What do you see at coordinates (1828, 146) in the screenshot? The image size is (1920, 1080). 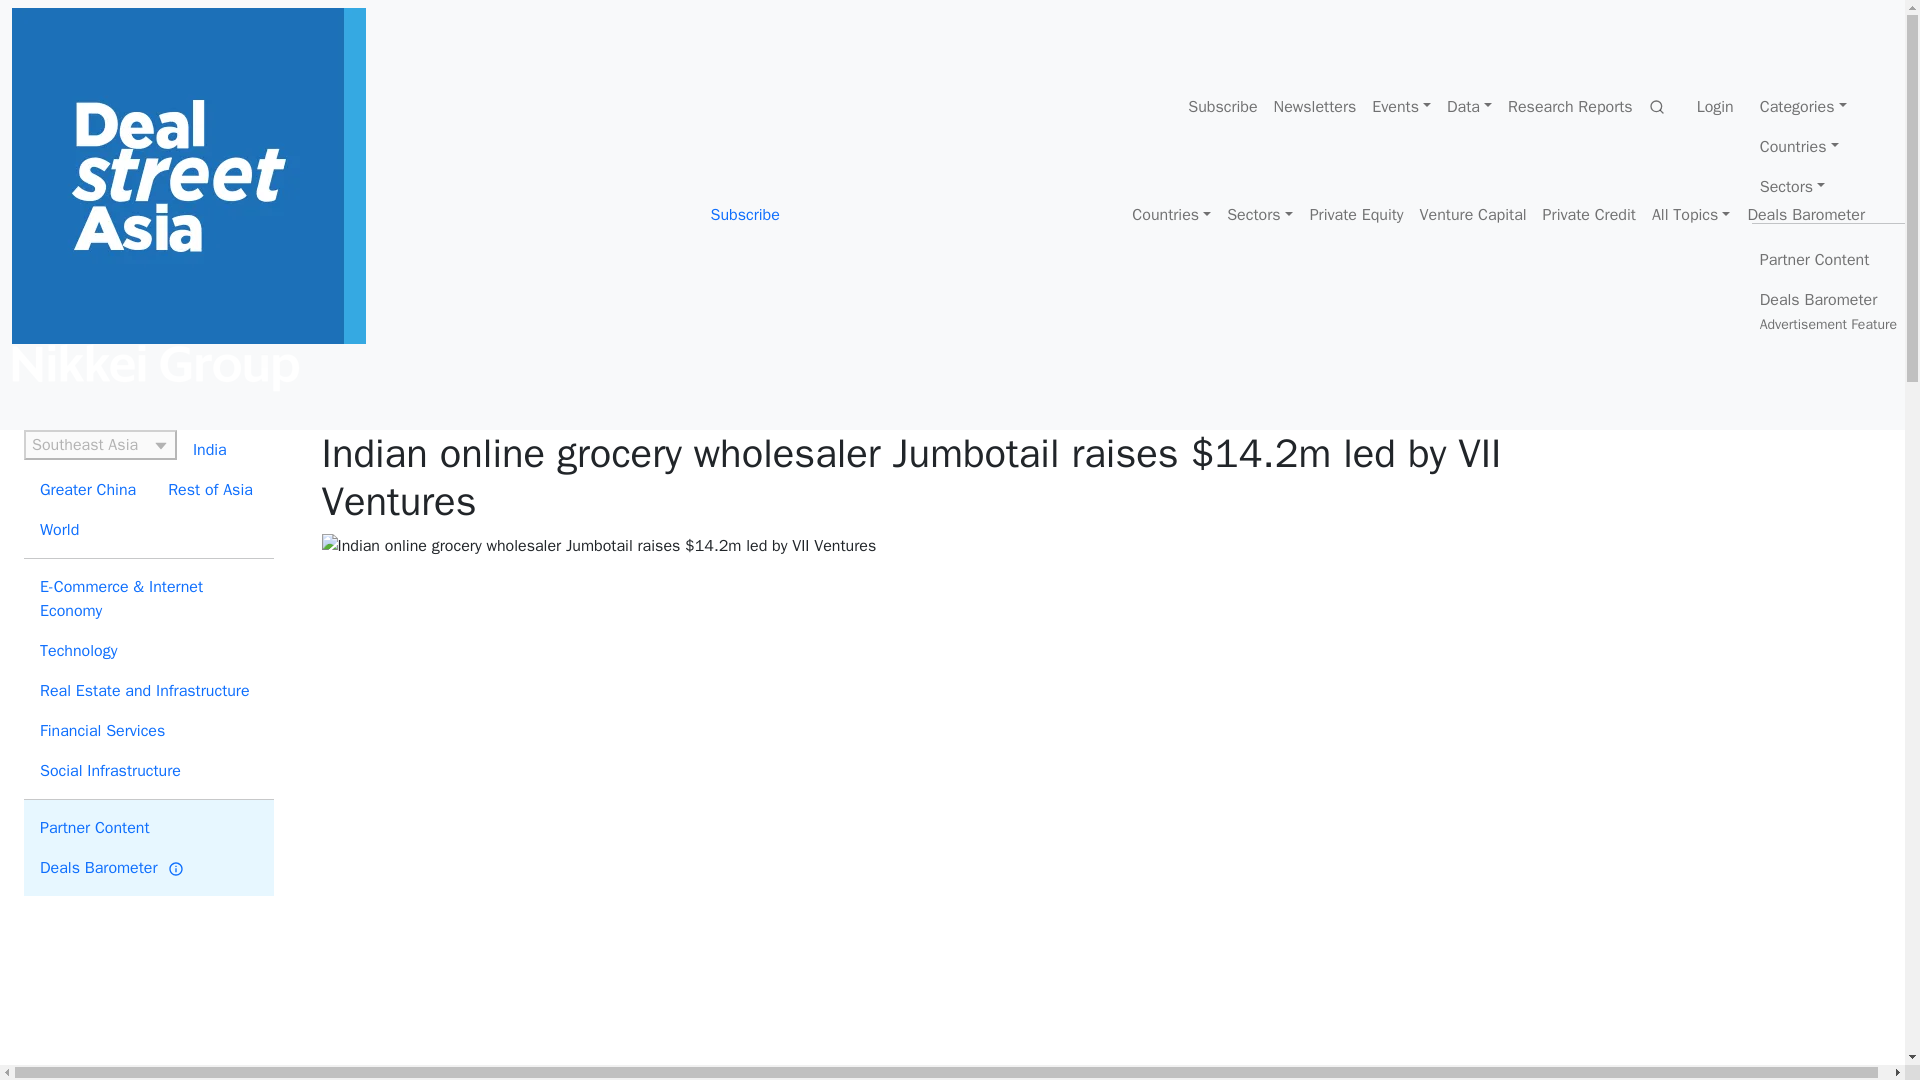 I see `Partner Content` at bounding box center [1828, 146].